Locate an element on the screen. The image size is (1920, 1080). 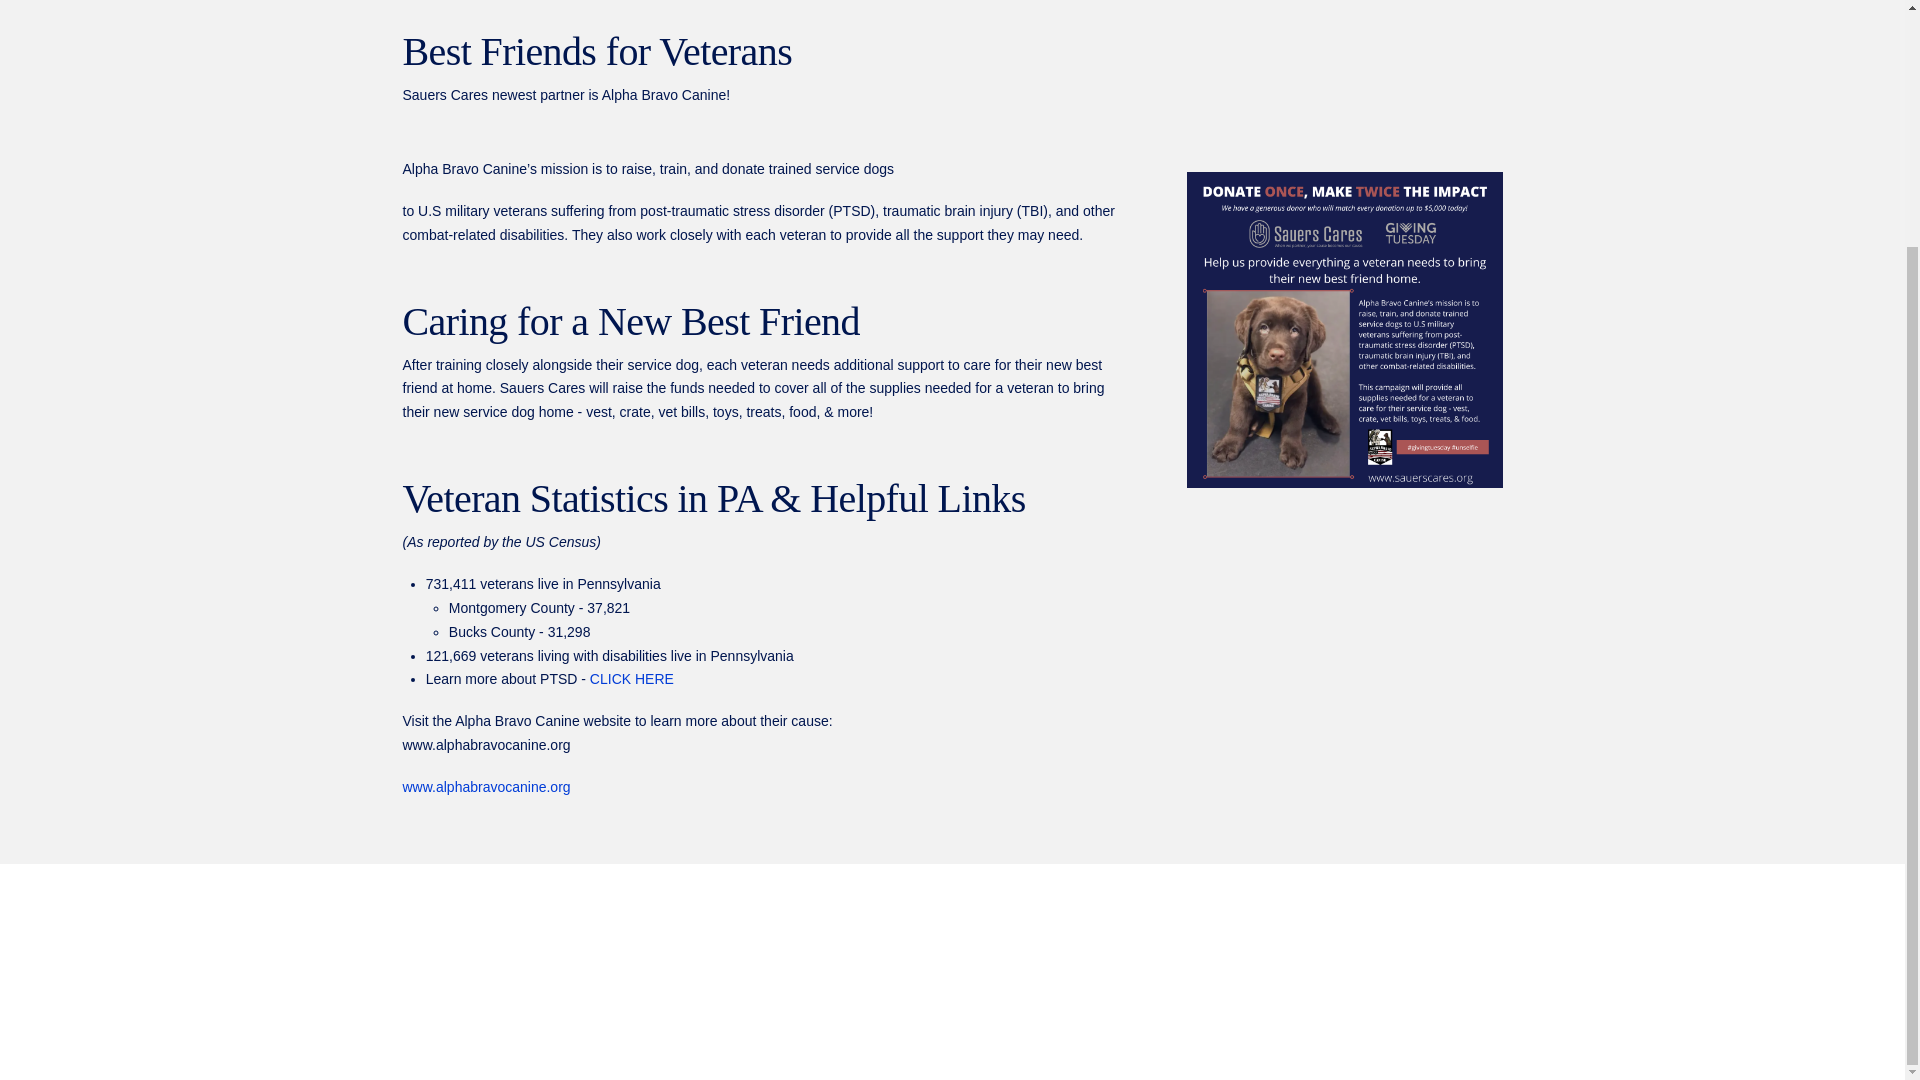
SUBMIT A PROJECT is located at coordinates (1090, 986).